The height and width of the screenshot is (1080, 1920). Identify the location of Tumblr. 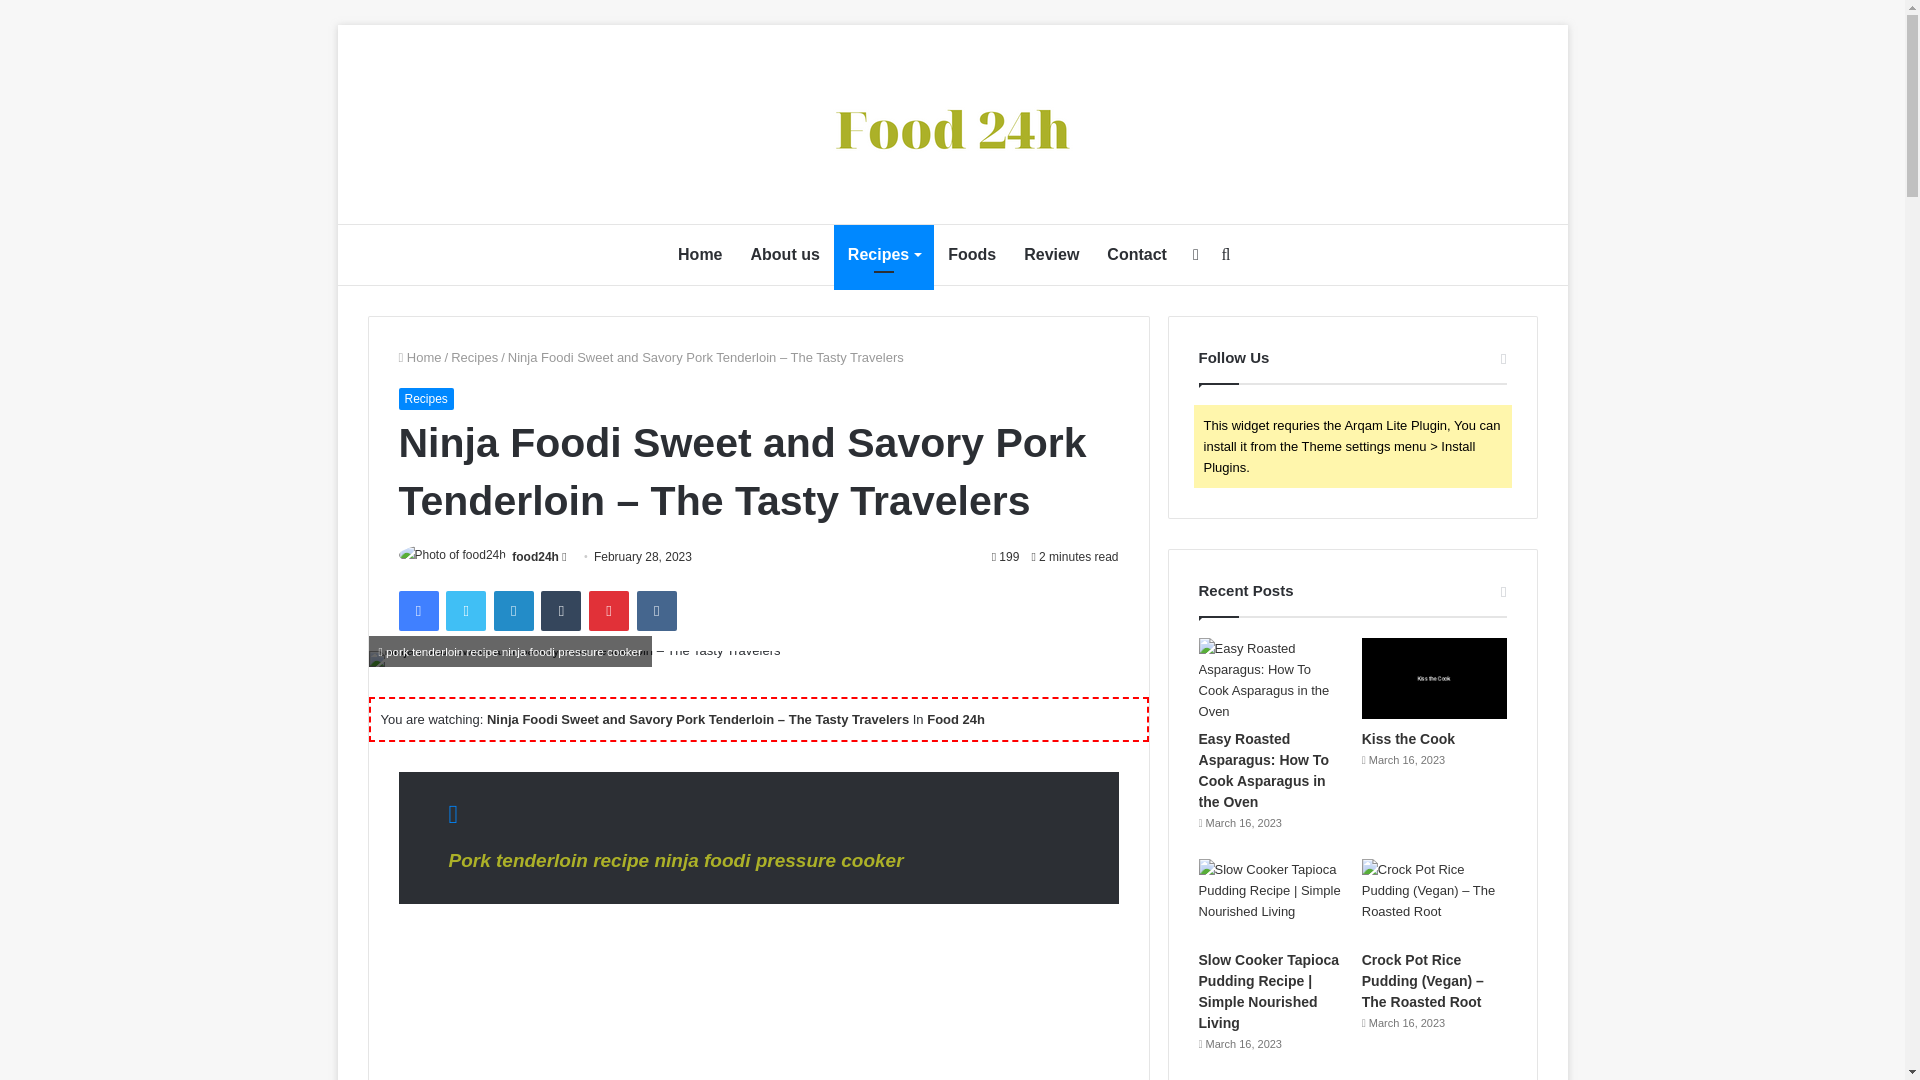
(561, 610).